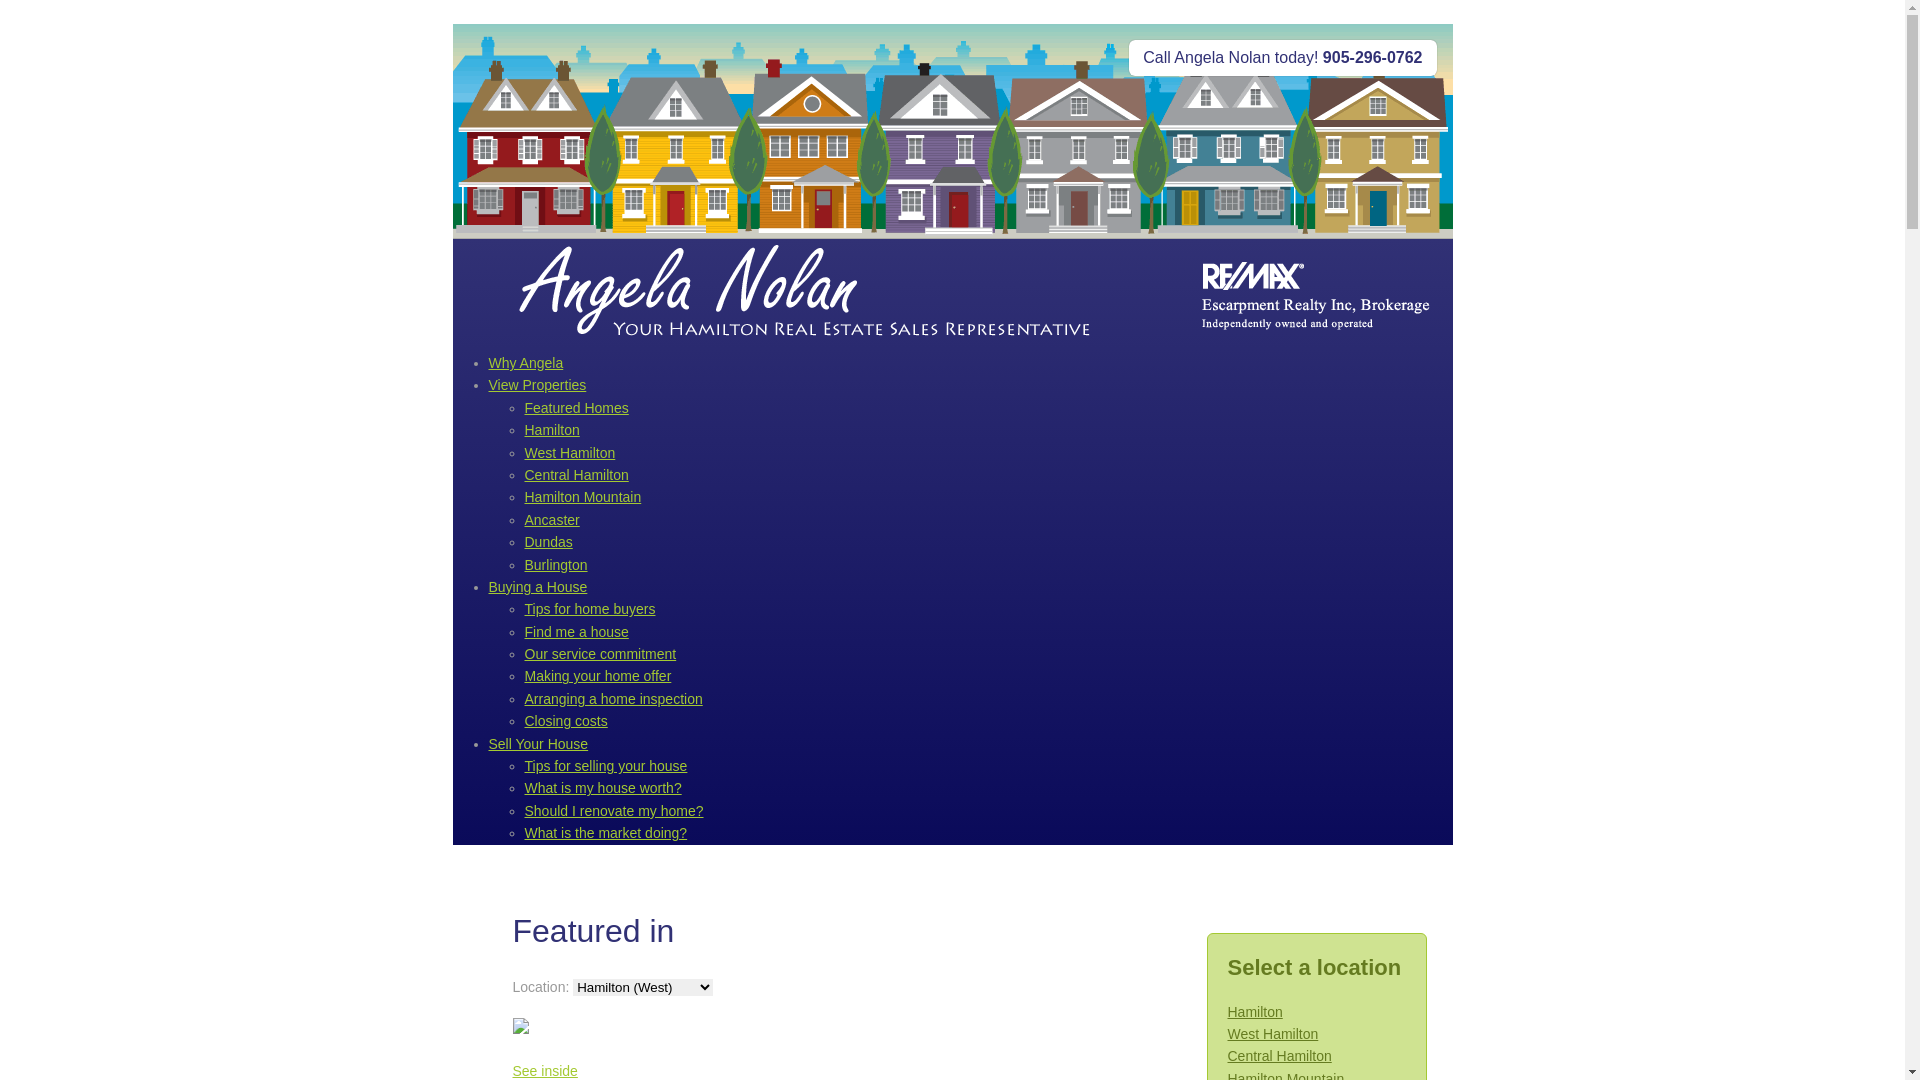 Image resolution: width=1920 pixels, height=1080 pixels. I want to click on Dundas, so click(548, 542).